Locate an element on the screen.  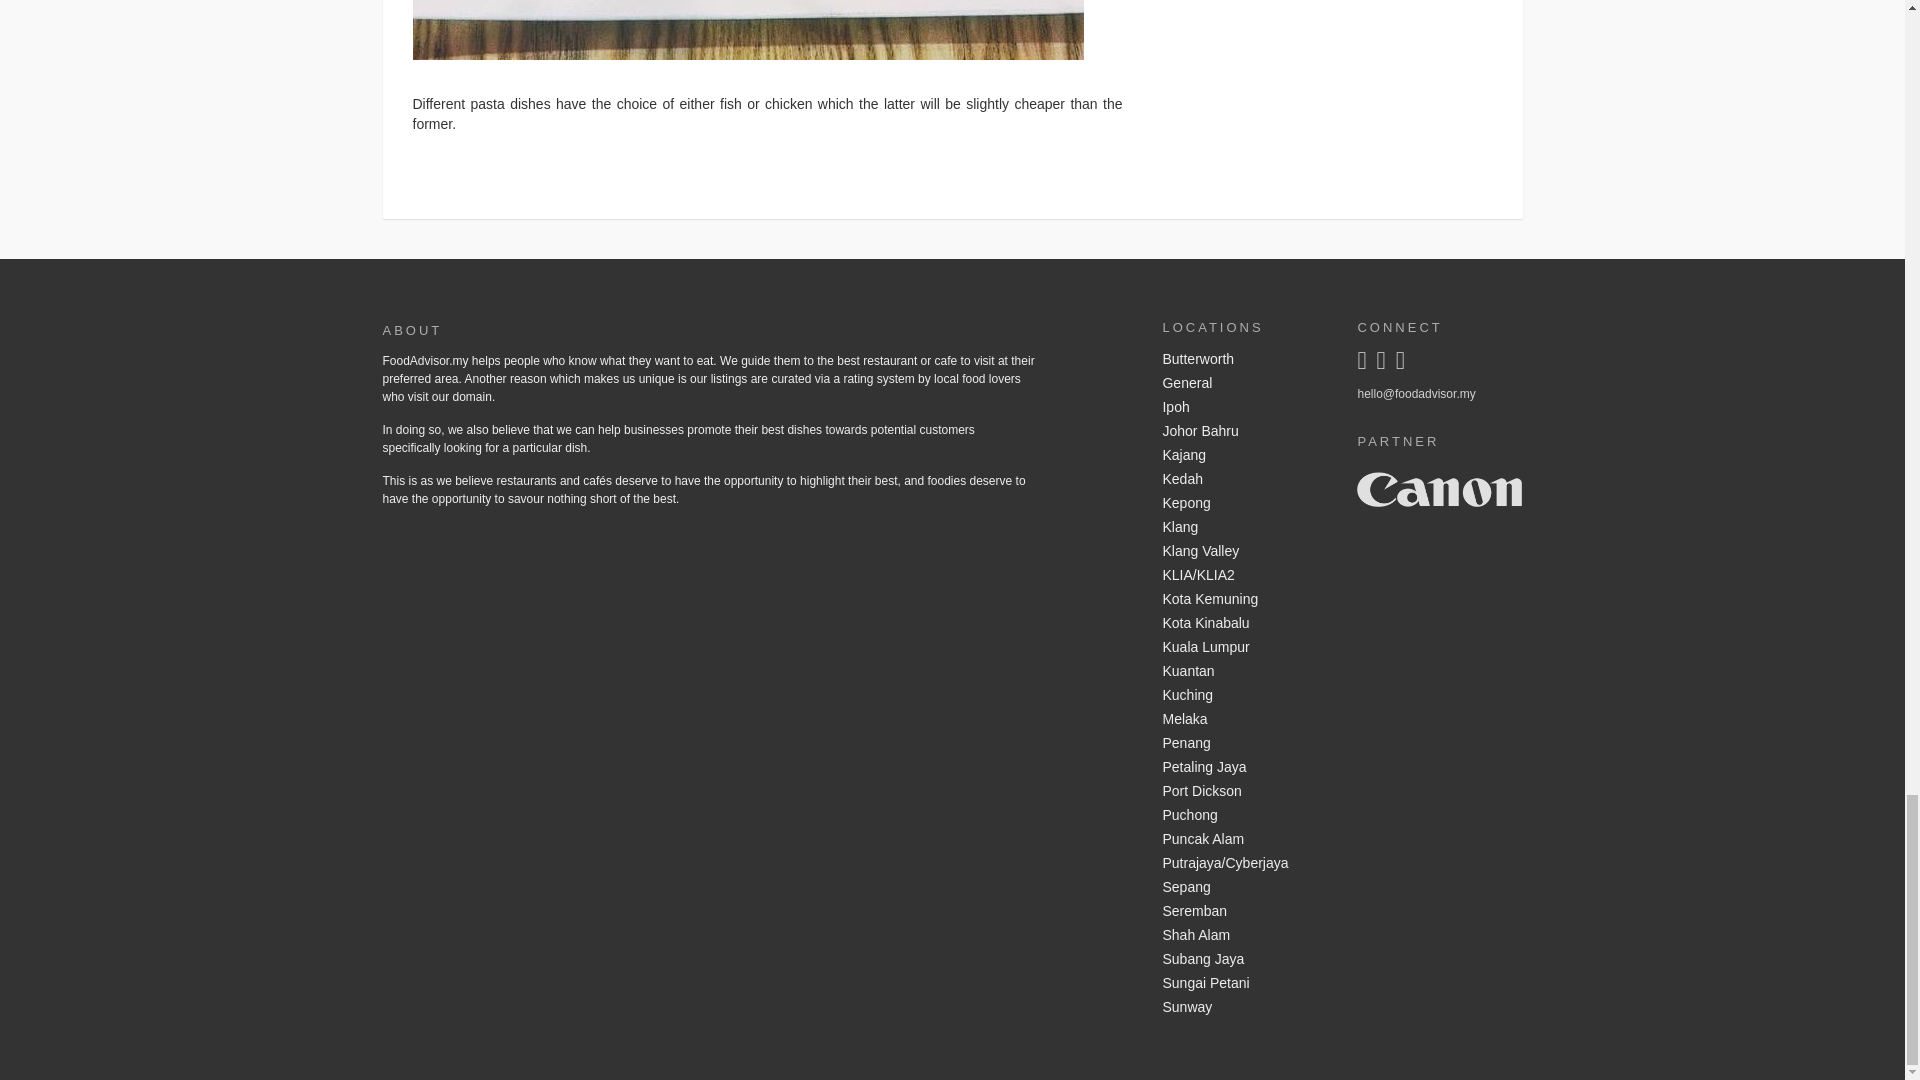
Kuantan is located at coordinates (1244, 671).